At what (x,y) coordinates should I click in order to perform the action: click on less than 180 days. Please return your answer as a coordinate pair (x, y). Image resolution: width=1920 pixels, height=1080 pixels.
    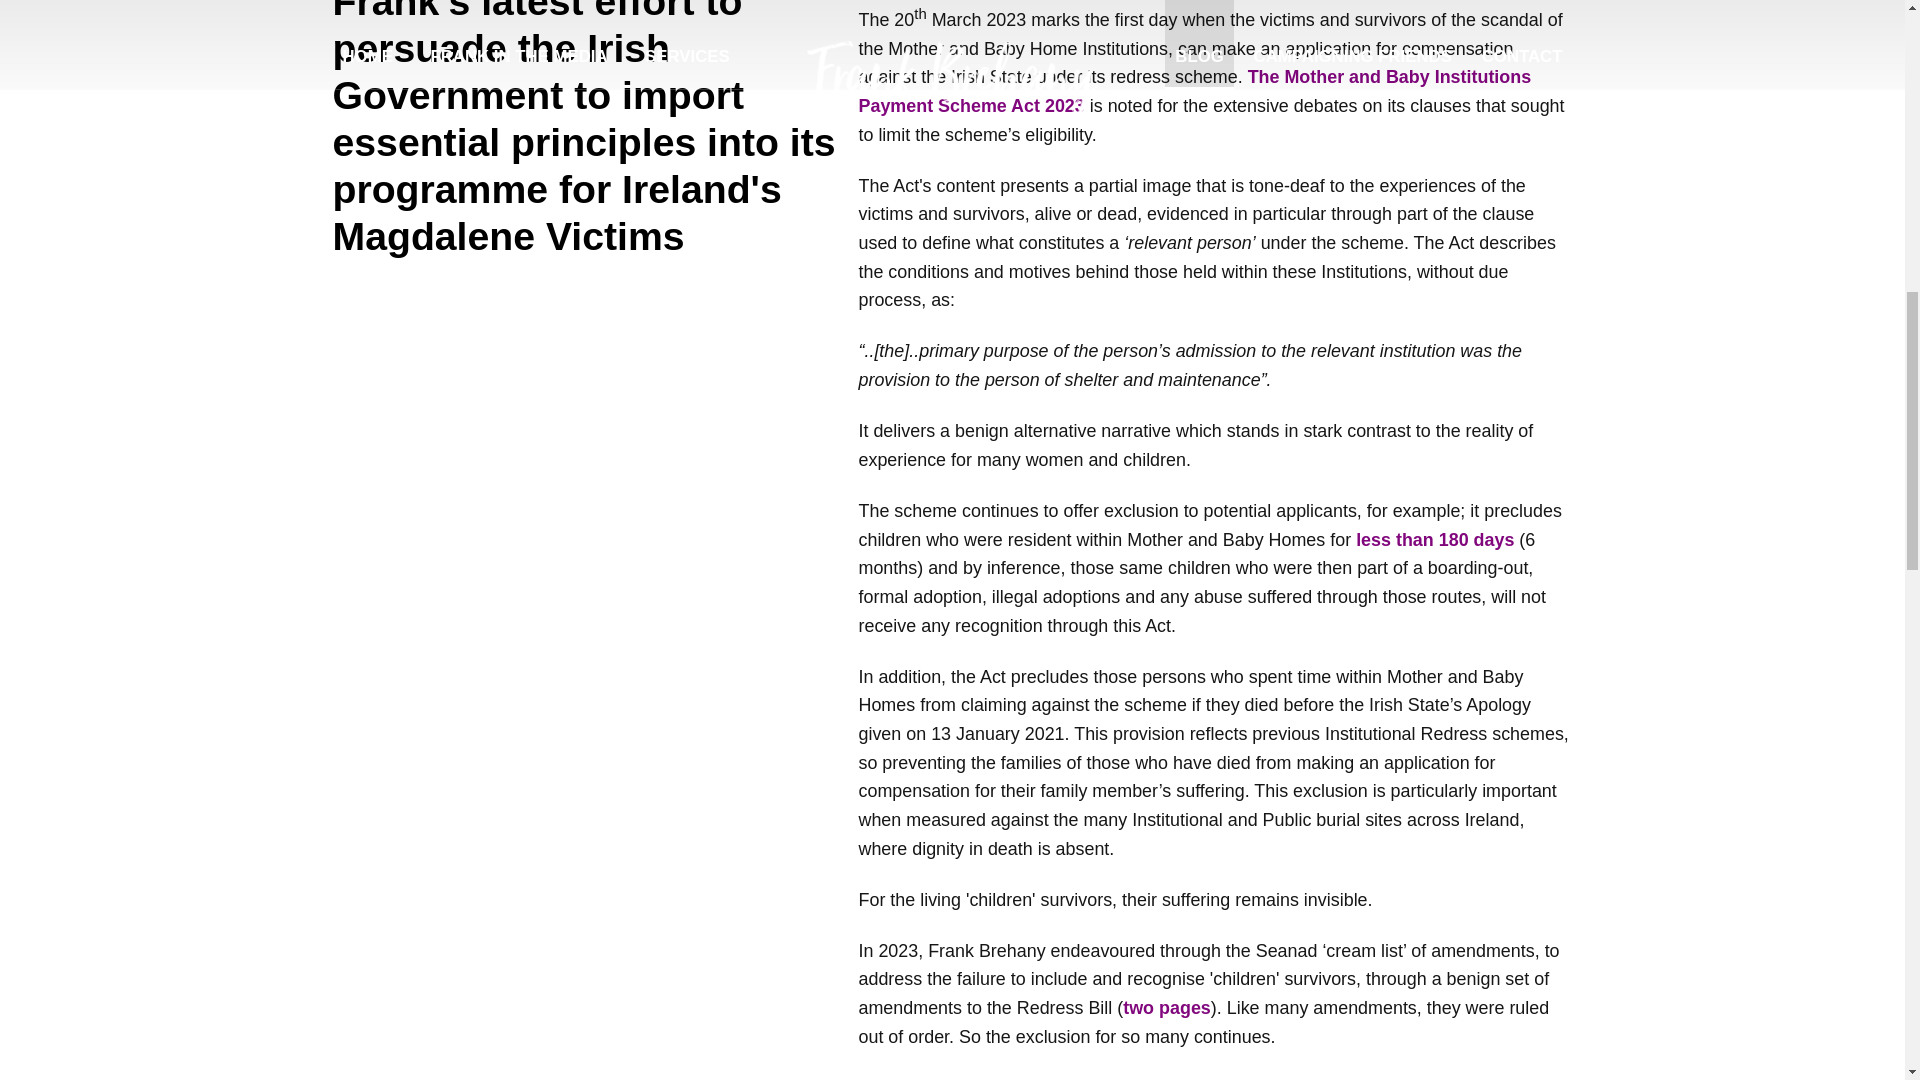
    Looking at the image, I should click on (1434, 540).